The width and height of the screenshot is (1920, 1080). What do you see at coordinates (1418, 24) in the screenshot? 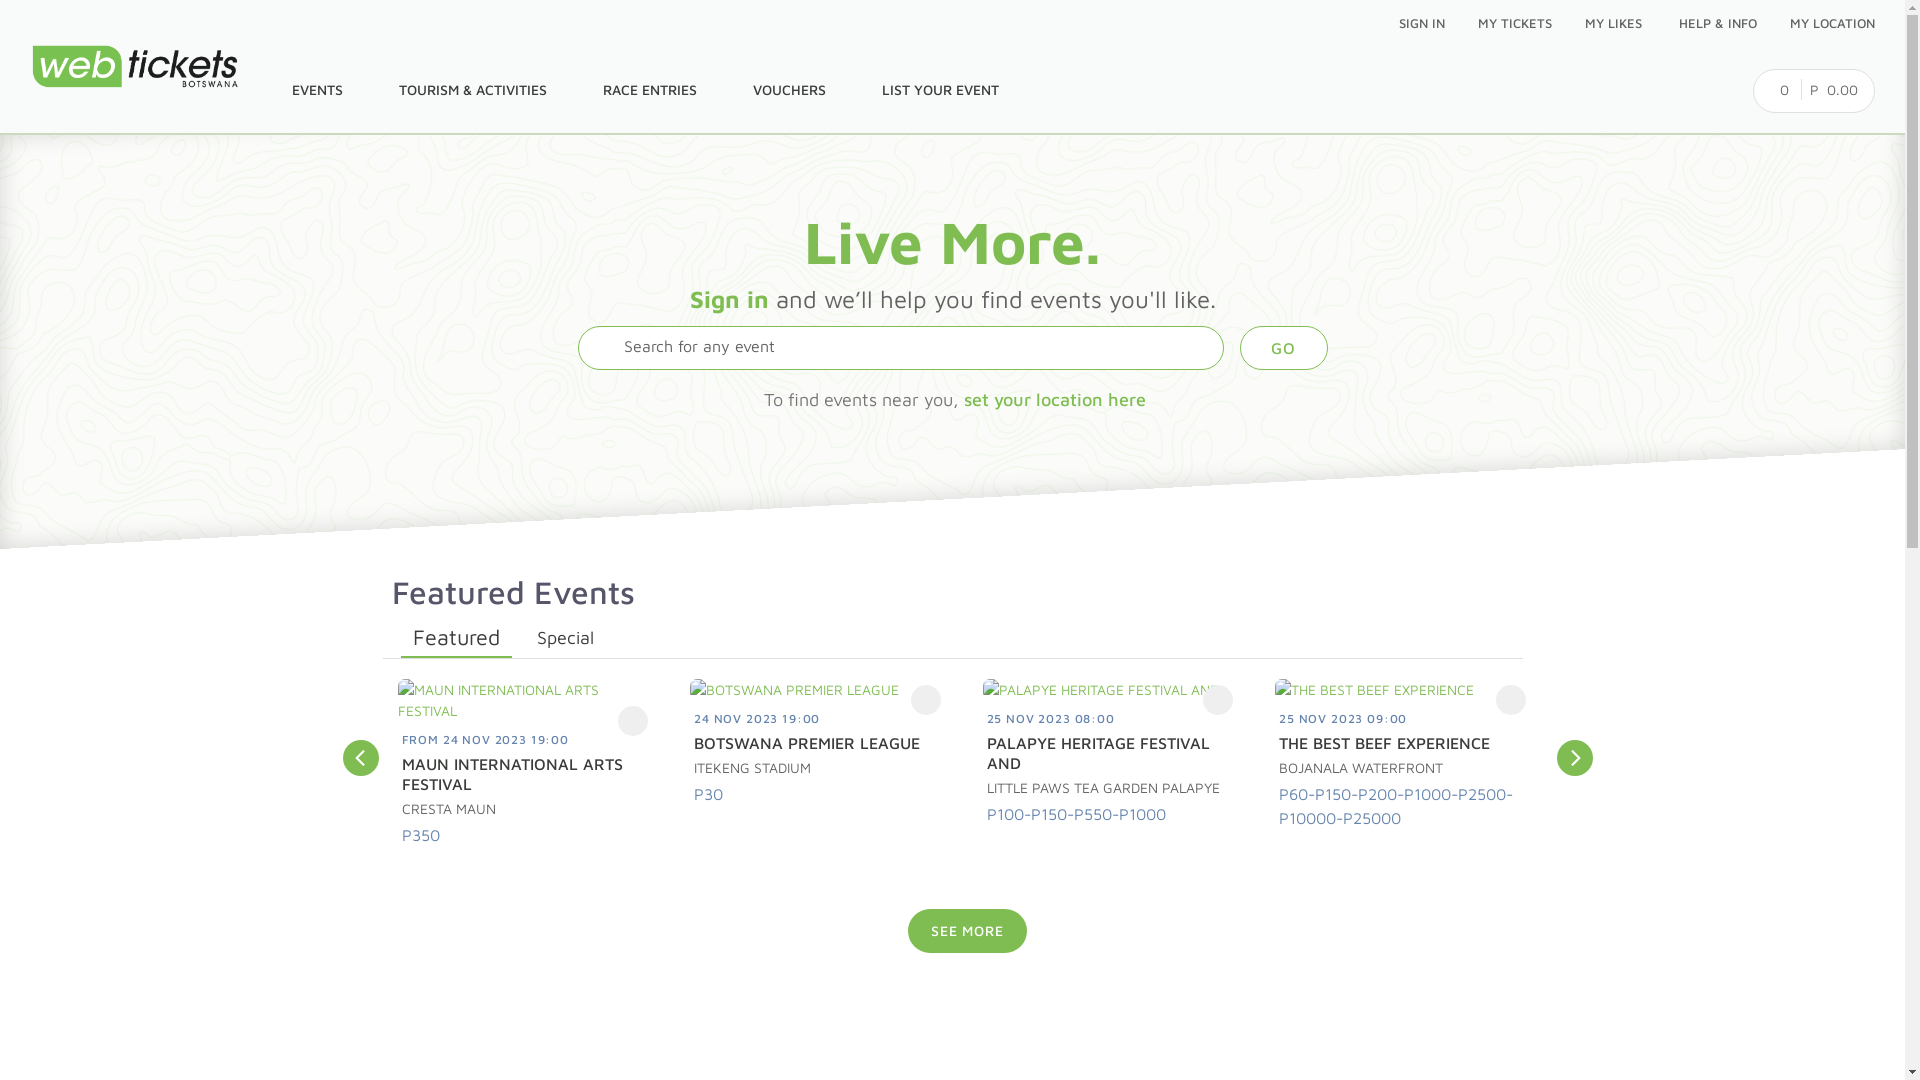
I see `SIGN IN` at bounding box center [1418, 24].